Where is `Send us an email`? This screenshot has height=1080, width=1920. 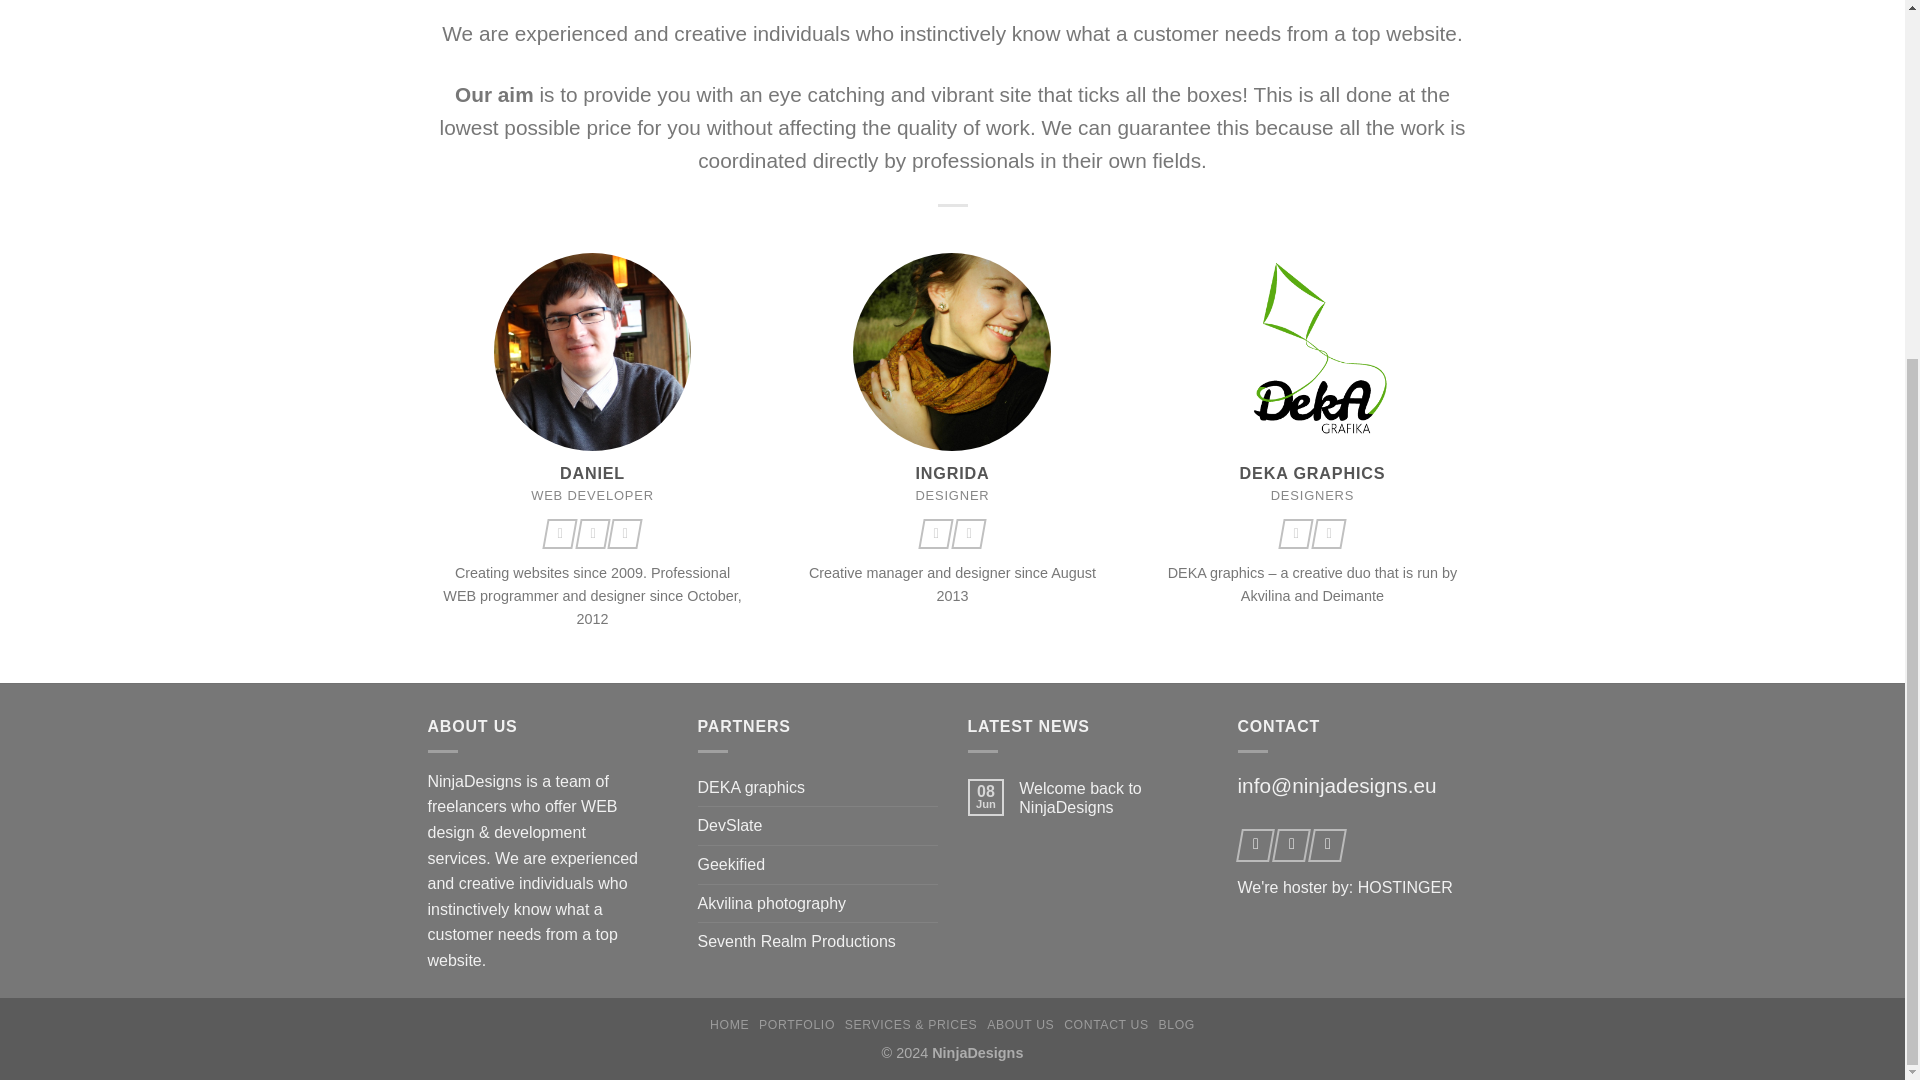 Send us an email is located at coordinates (1326, 534).